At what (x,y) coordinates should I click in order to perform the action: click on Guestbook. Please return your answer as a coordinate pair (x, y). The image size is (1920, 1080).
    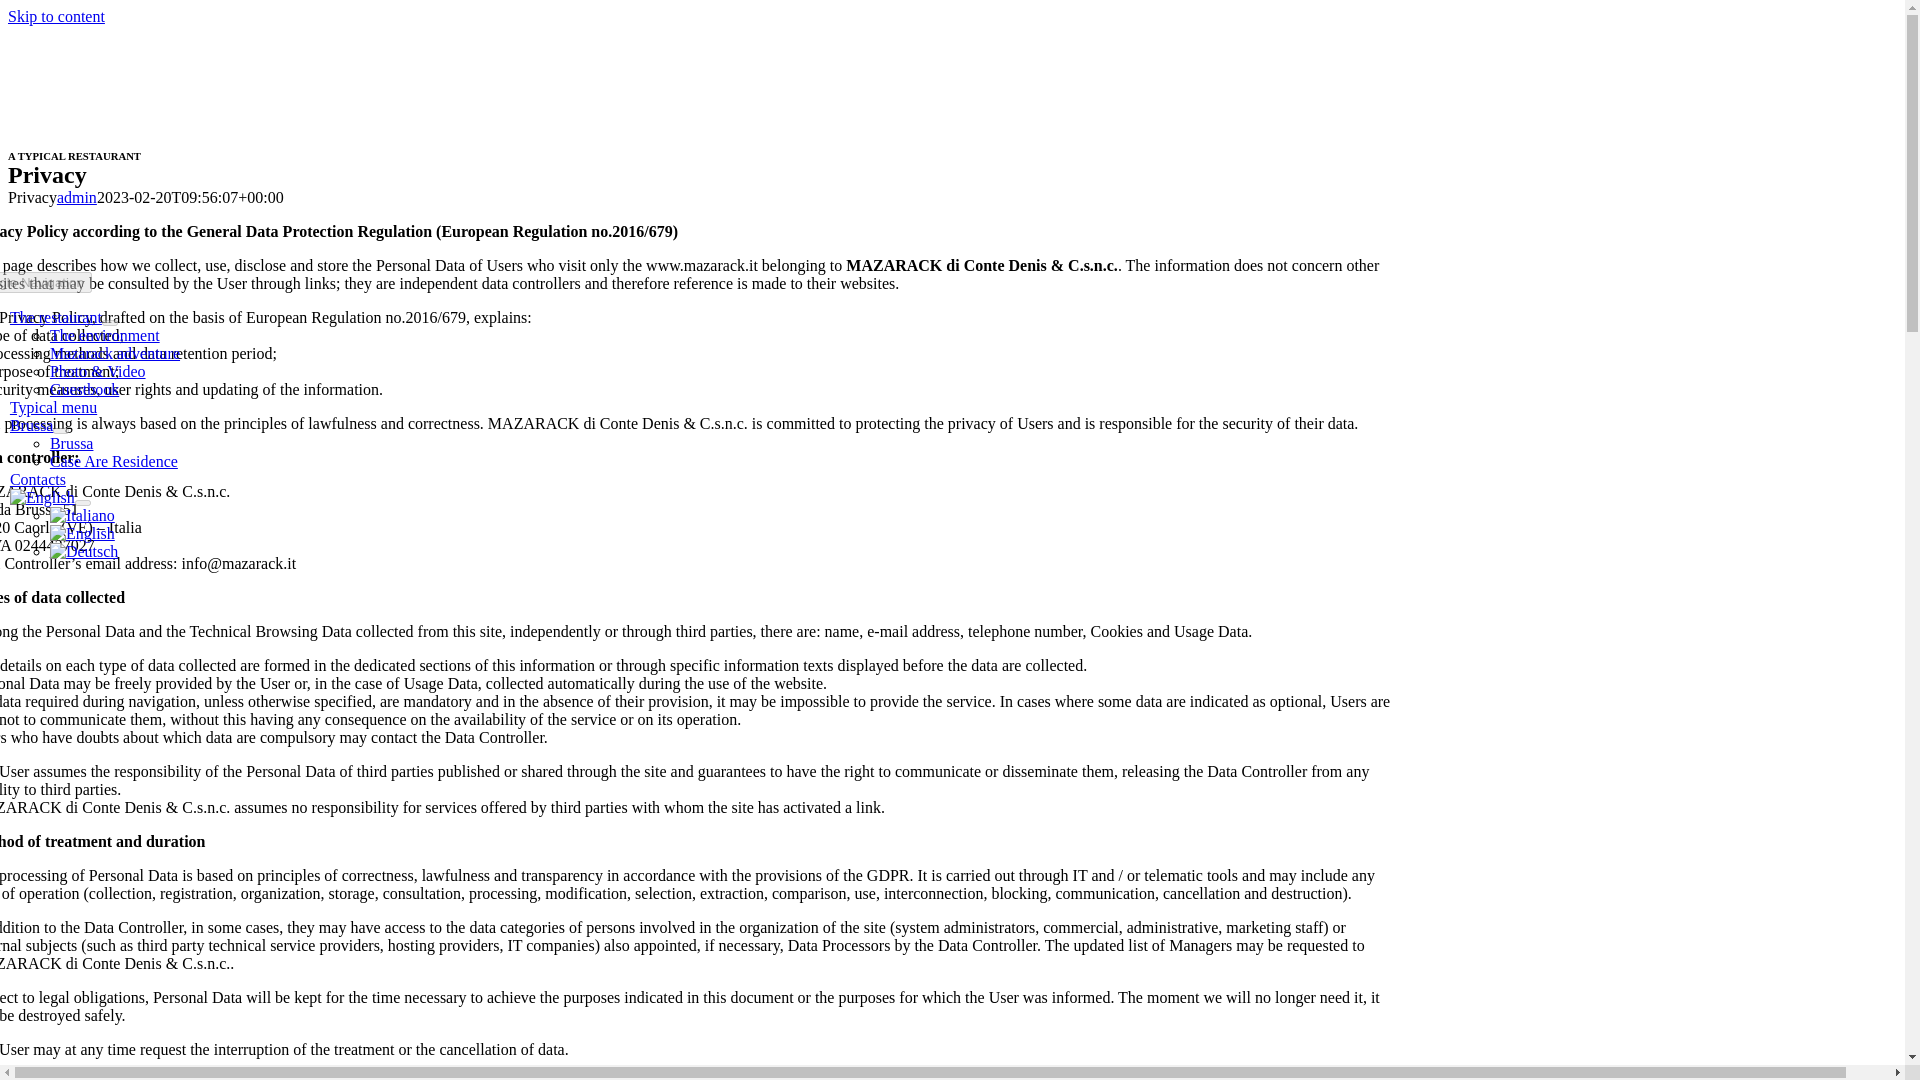
    Looking at the image, I should click on (84, 390).